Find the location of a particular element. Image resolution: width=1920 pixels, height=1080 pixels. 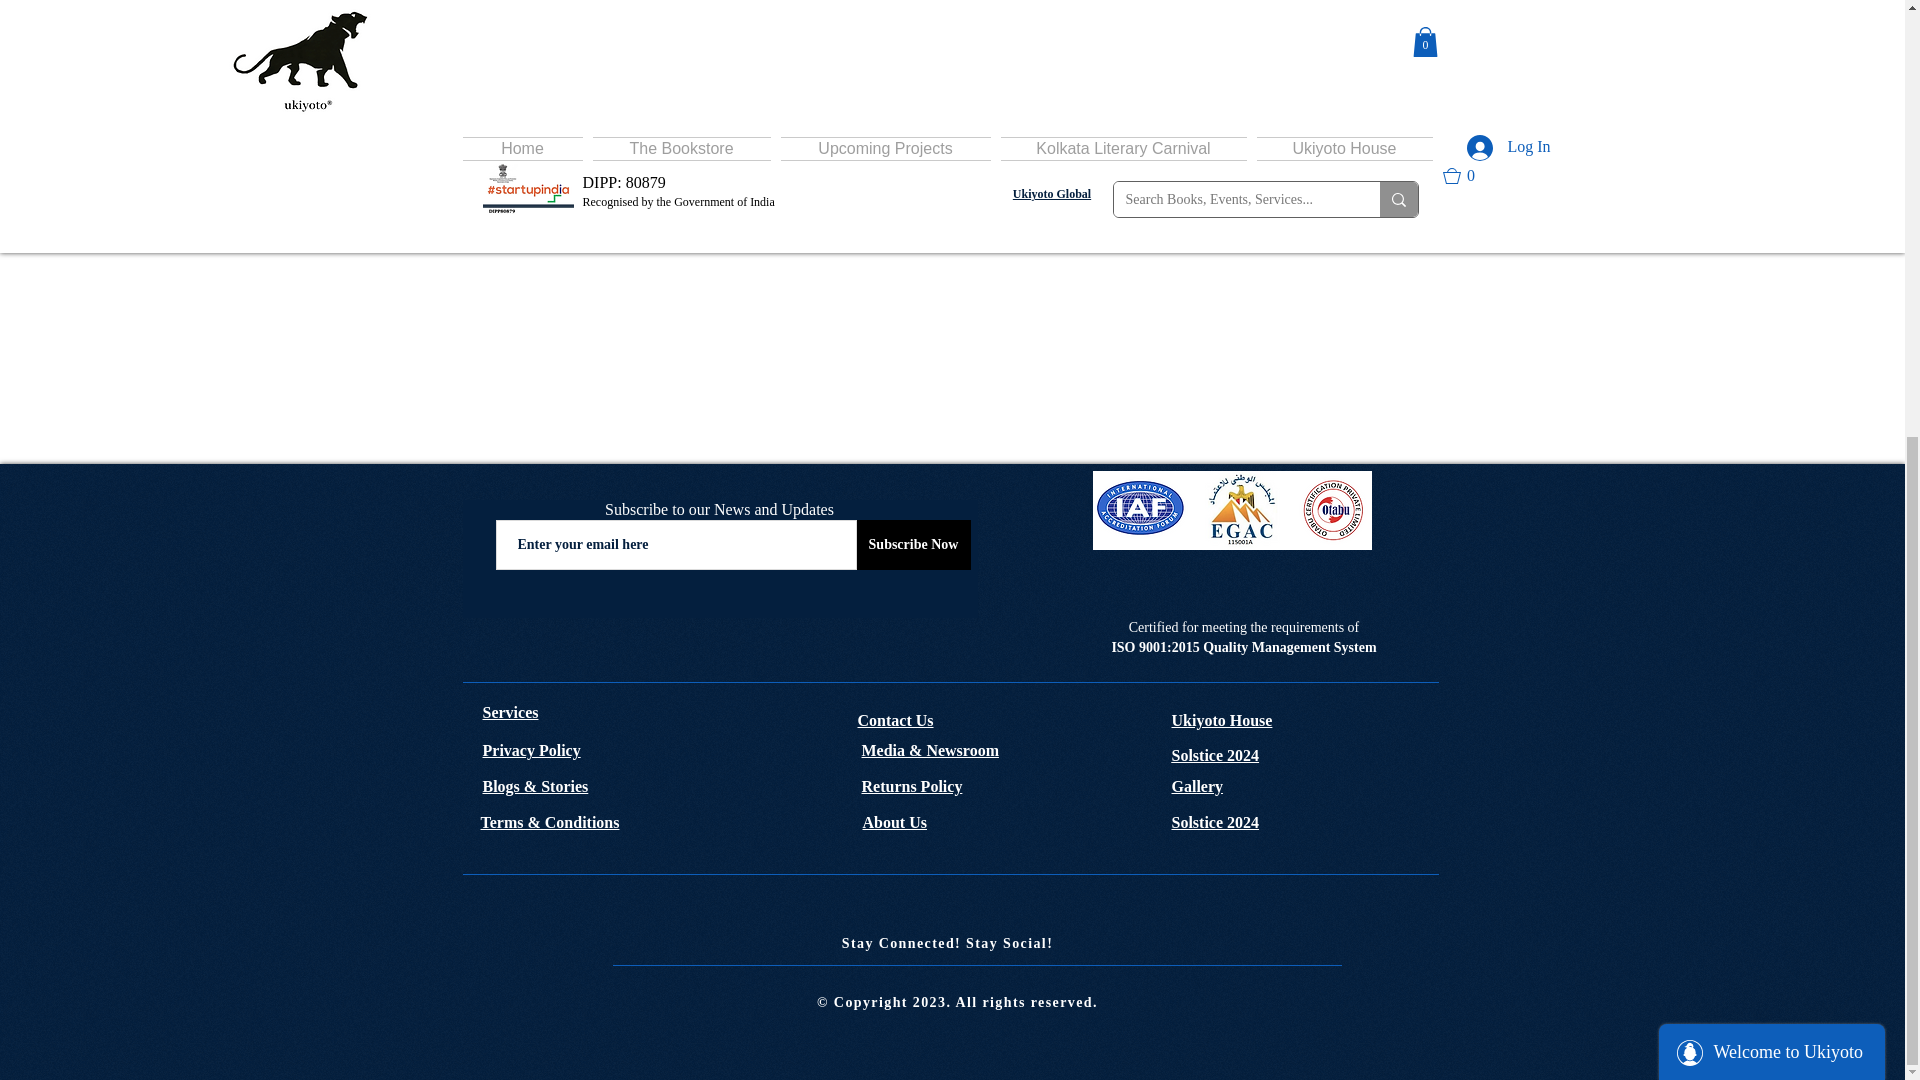

Services is located at coordinates (509, 712).